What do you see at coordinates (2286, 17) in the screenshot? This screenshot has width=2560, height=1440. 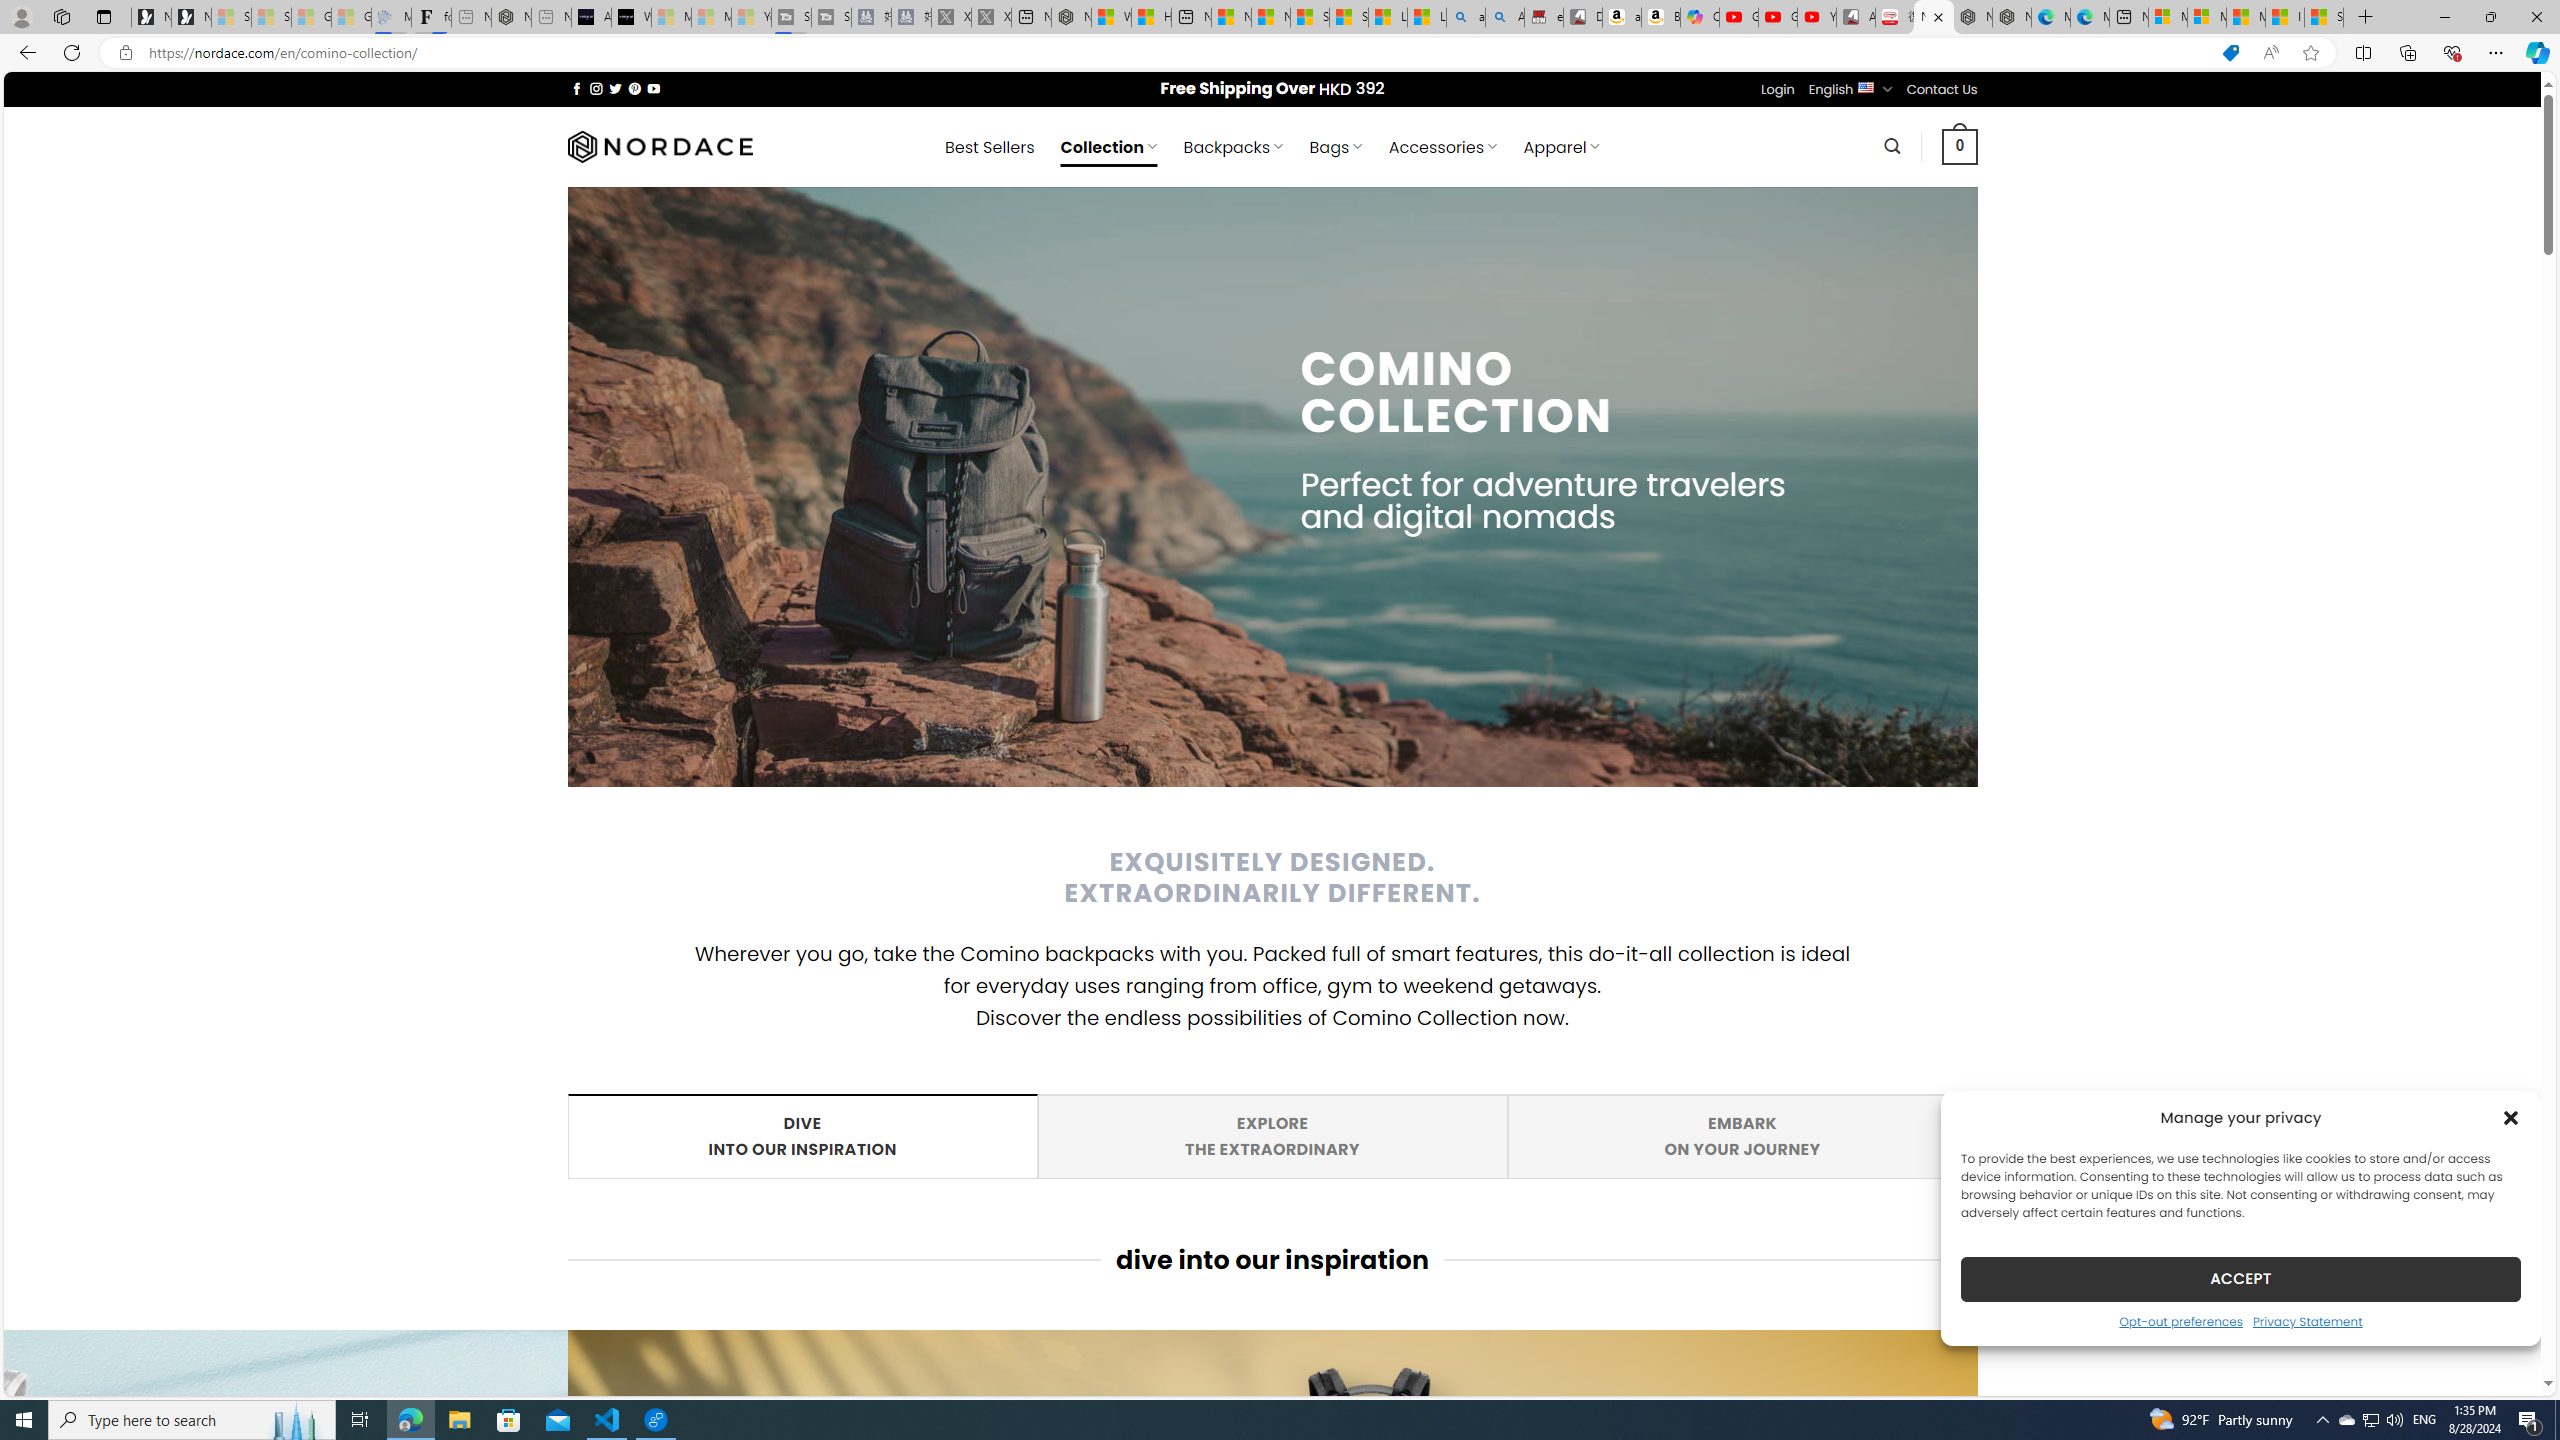 I see `I Gained 20 Pounds of Muscle in 30 Days! | Watch` at bounding box center [2286, 17].